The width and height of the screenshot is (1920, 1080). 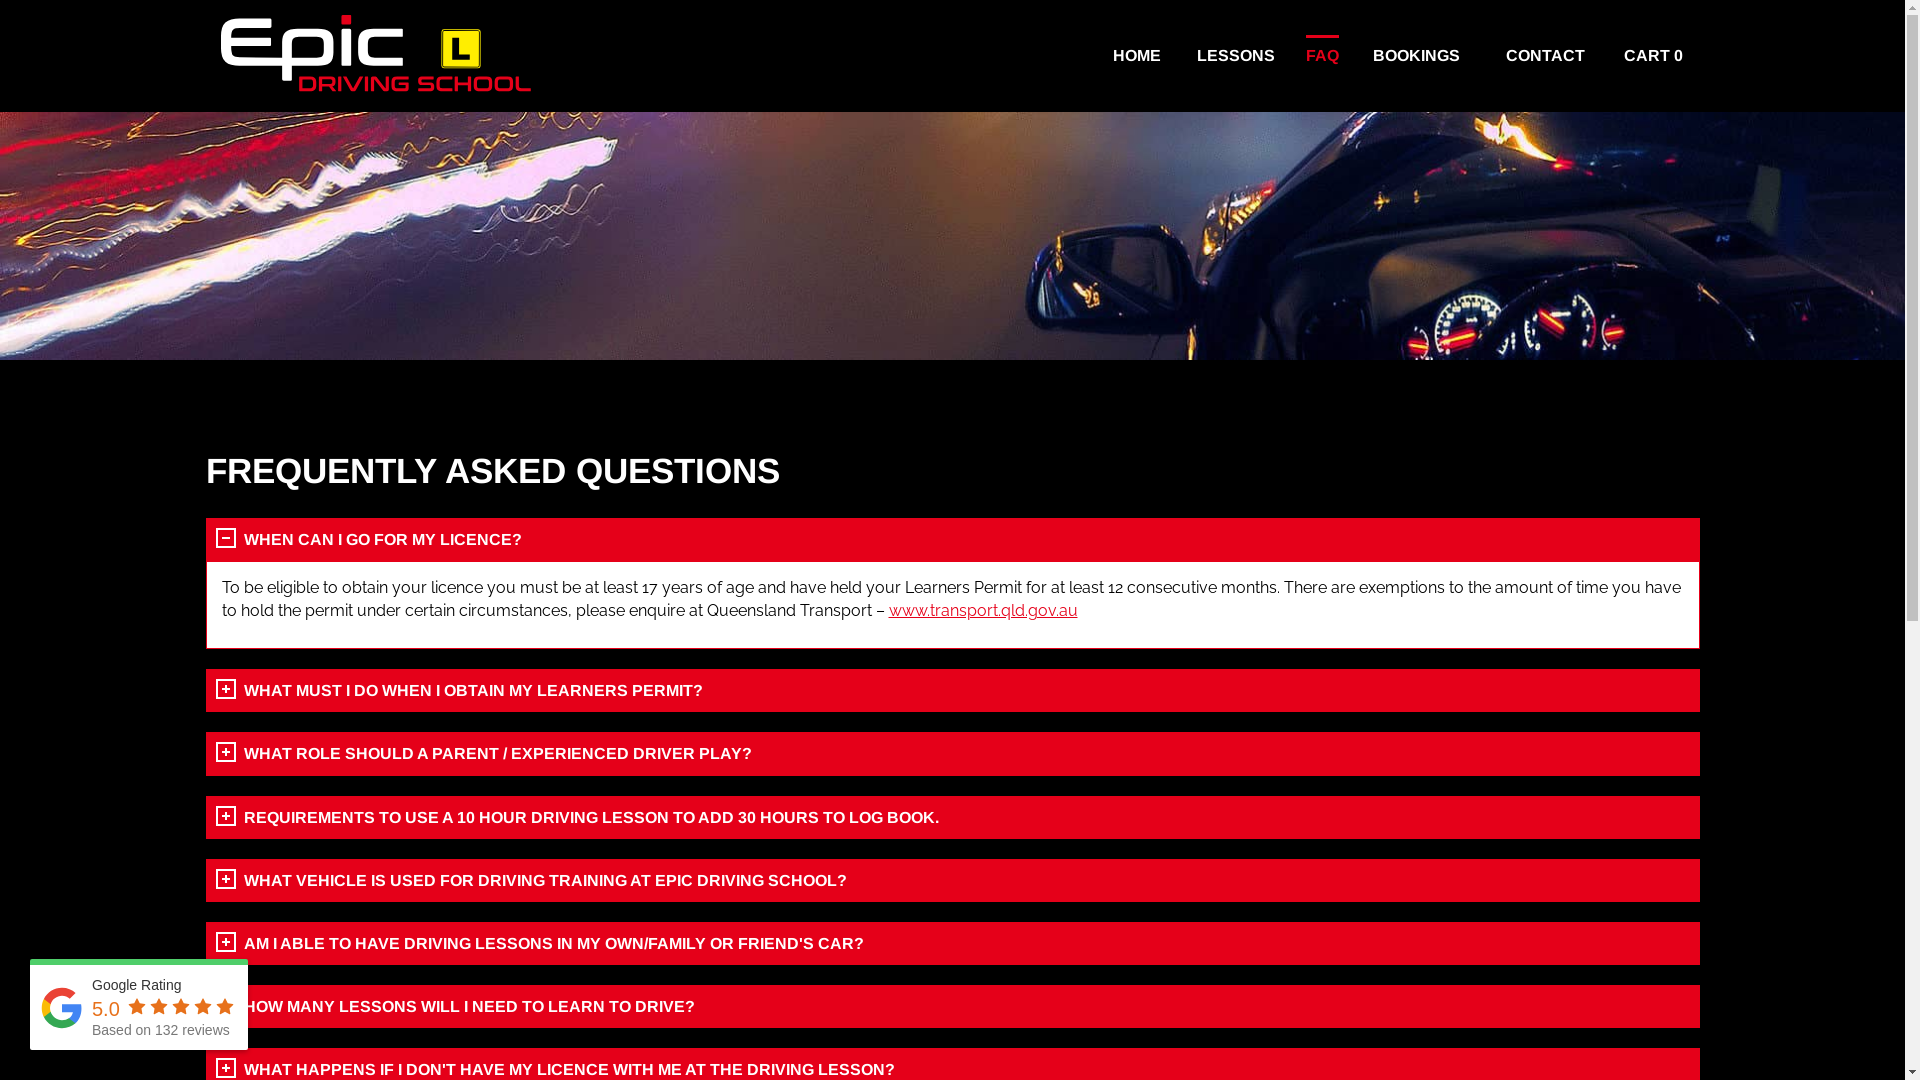 I want to click on LESSONS, so click(x=1236, y=56).